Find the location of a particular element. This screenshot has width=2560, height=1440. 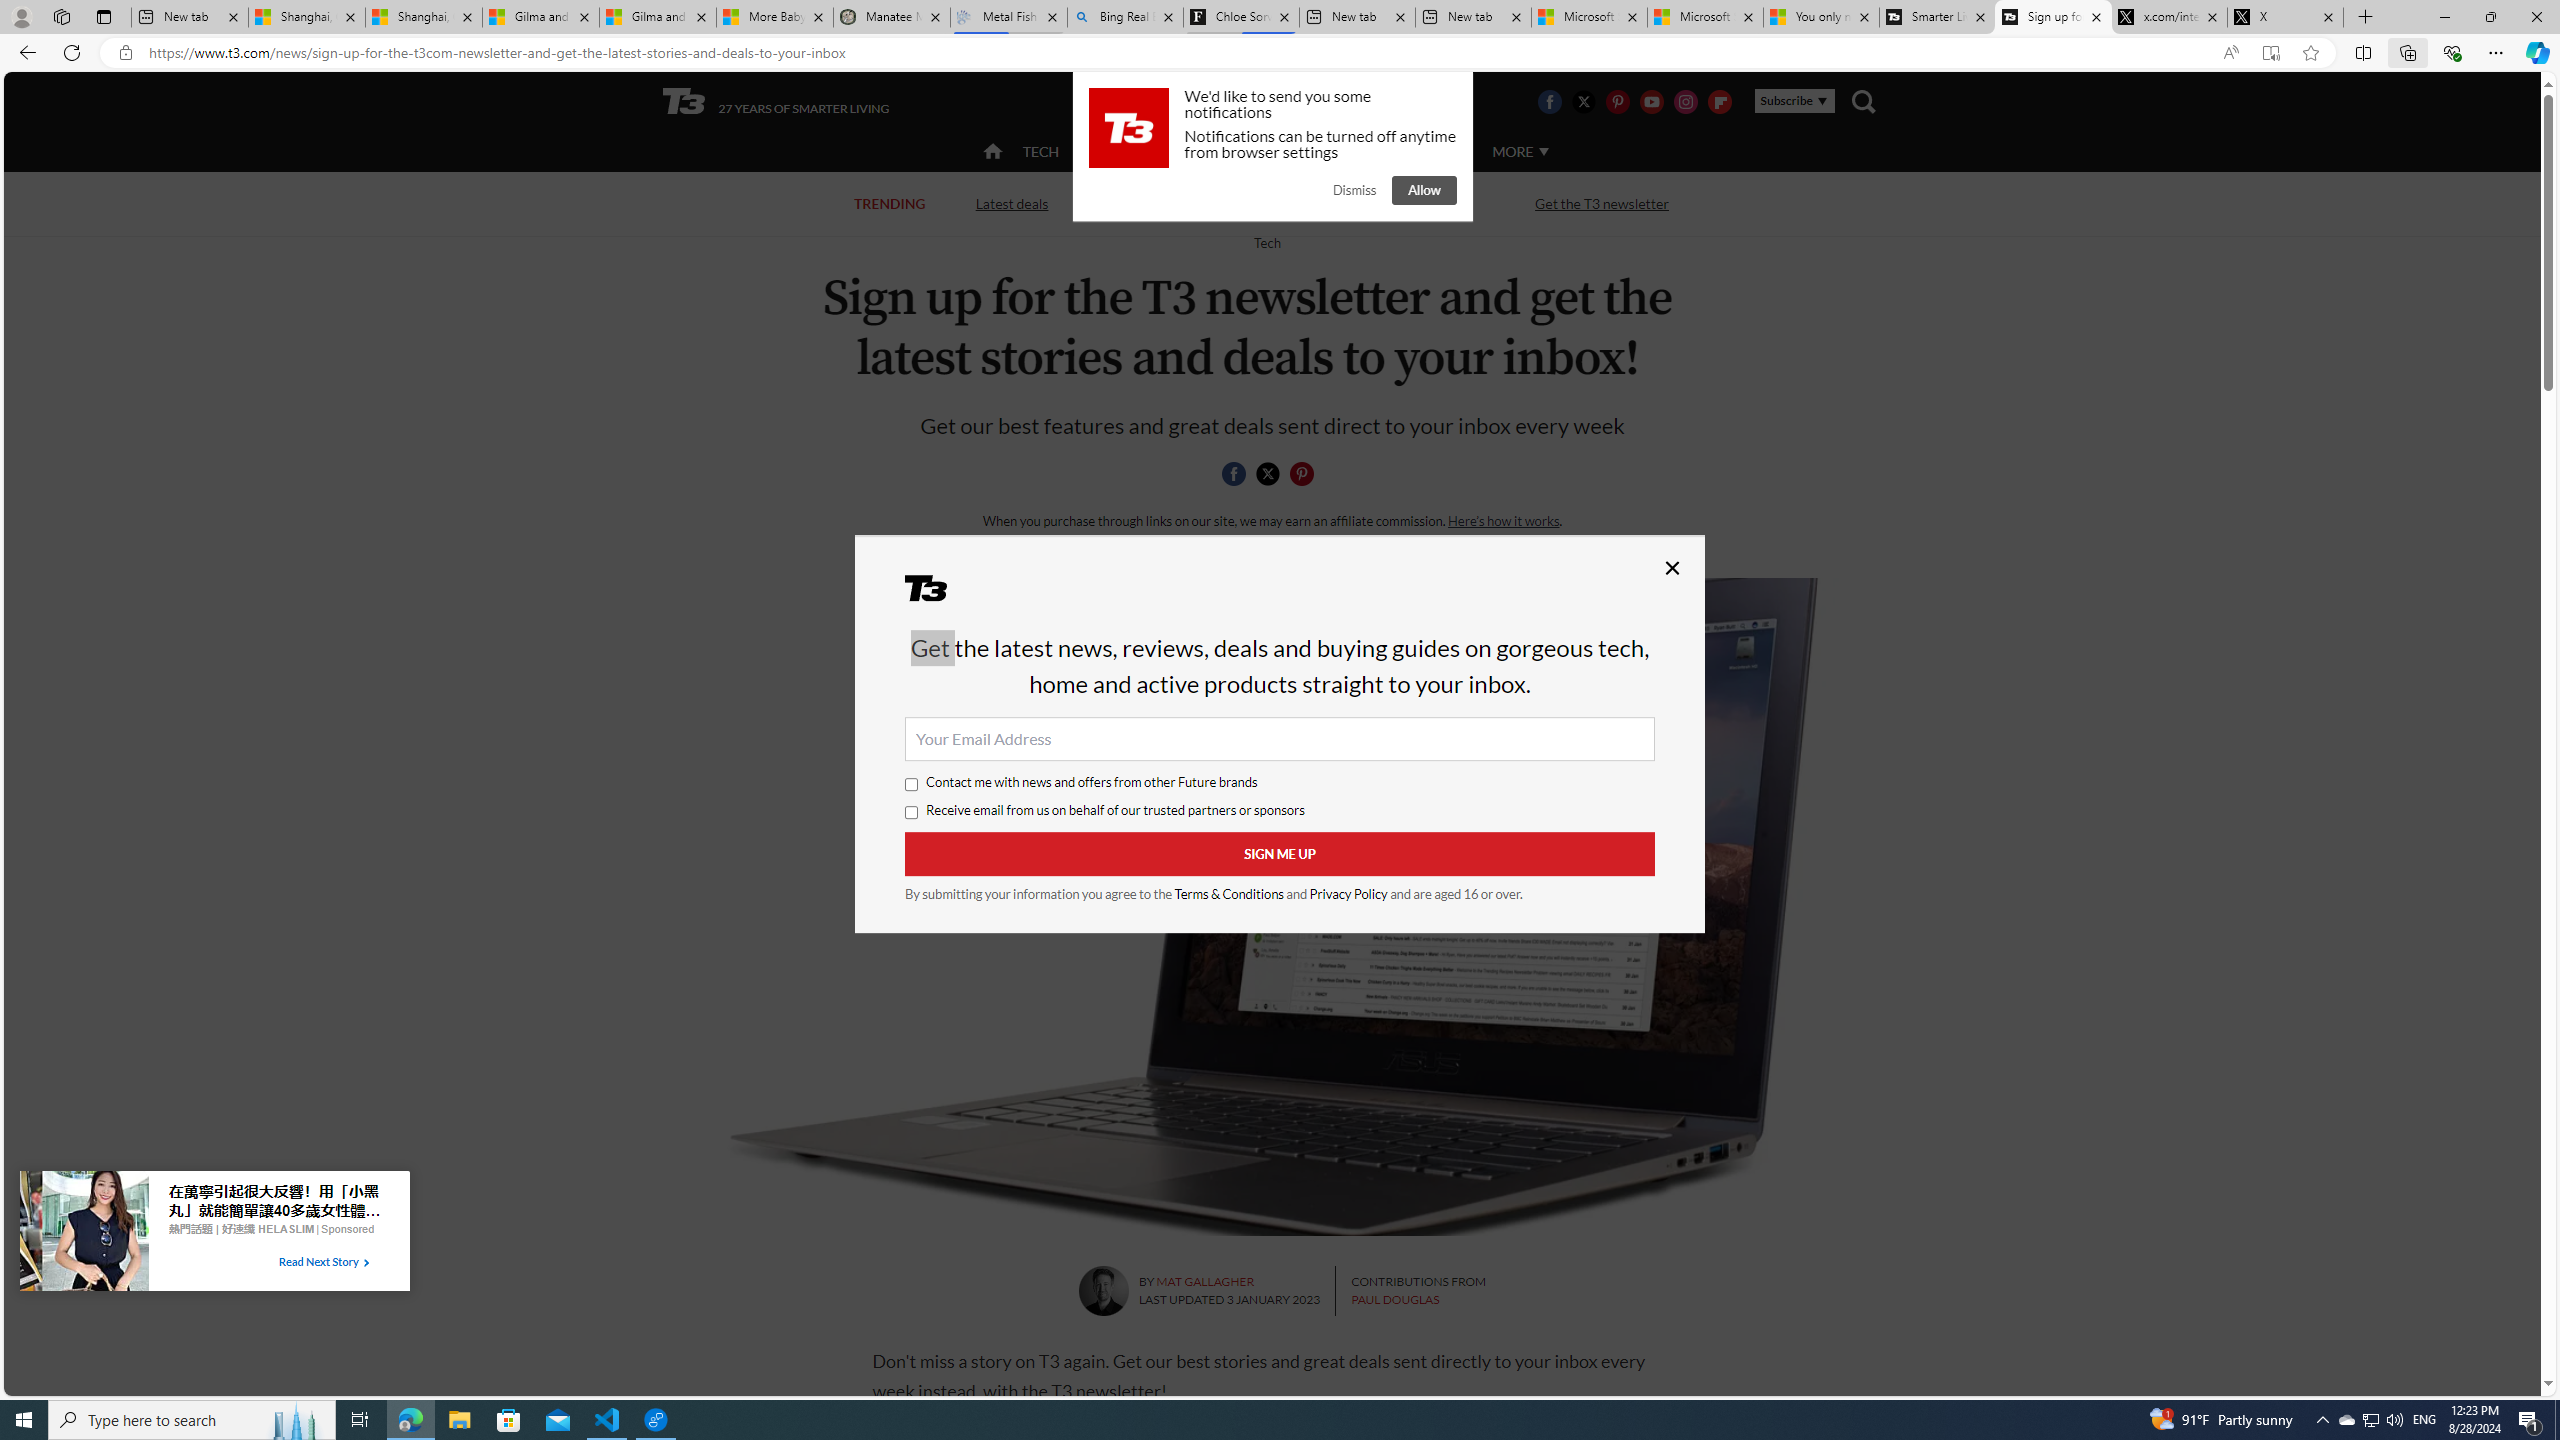

Get the T3 newsletter is located at coordinates (1602, 203).